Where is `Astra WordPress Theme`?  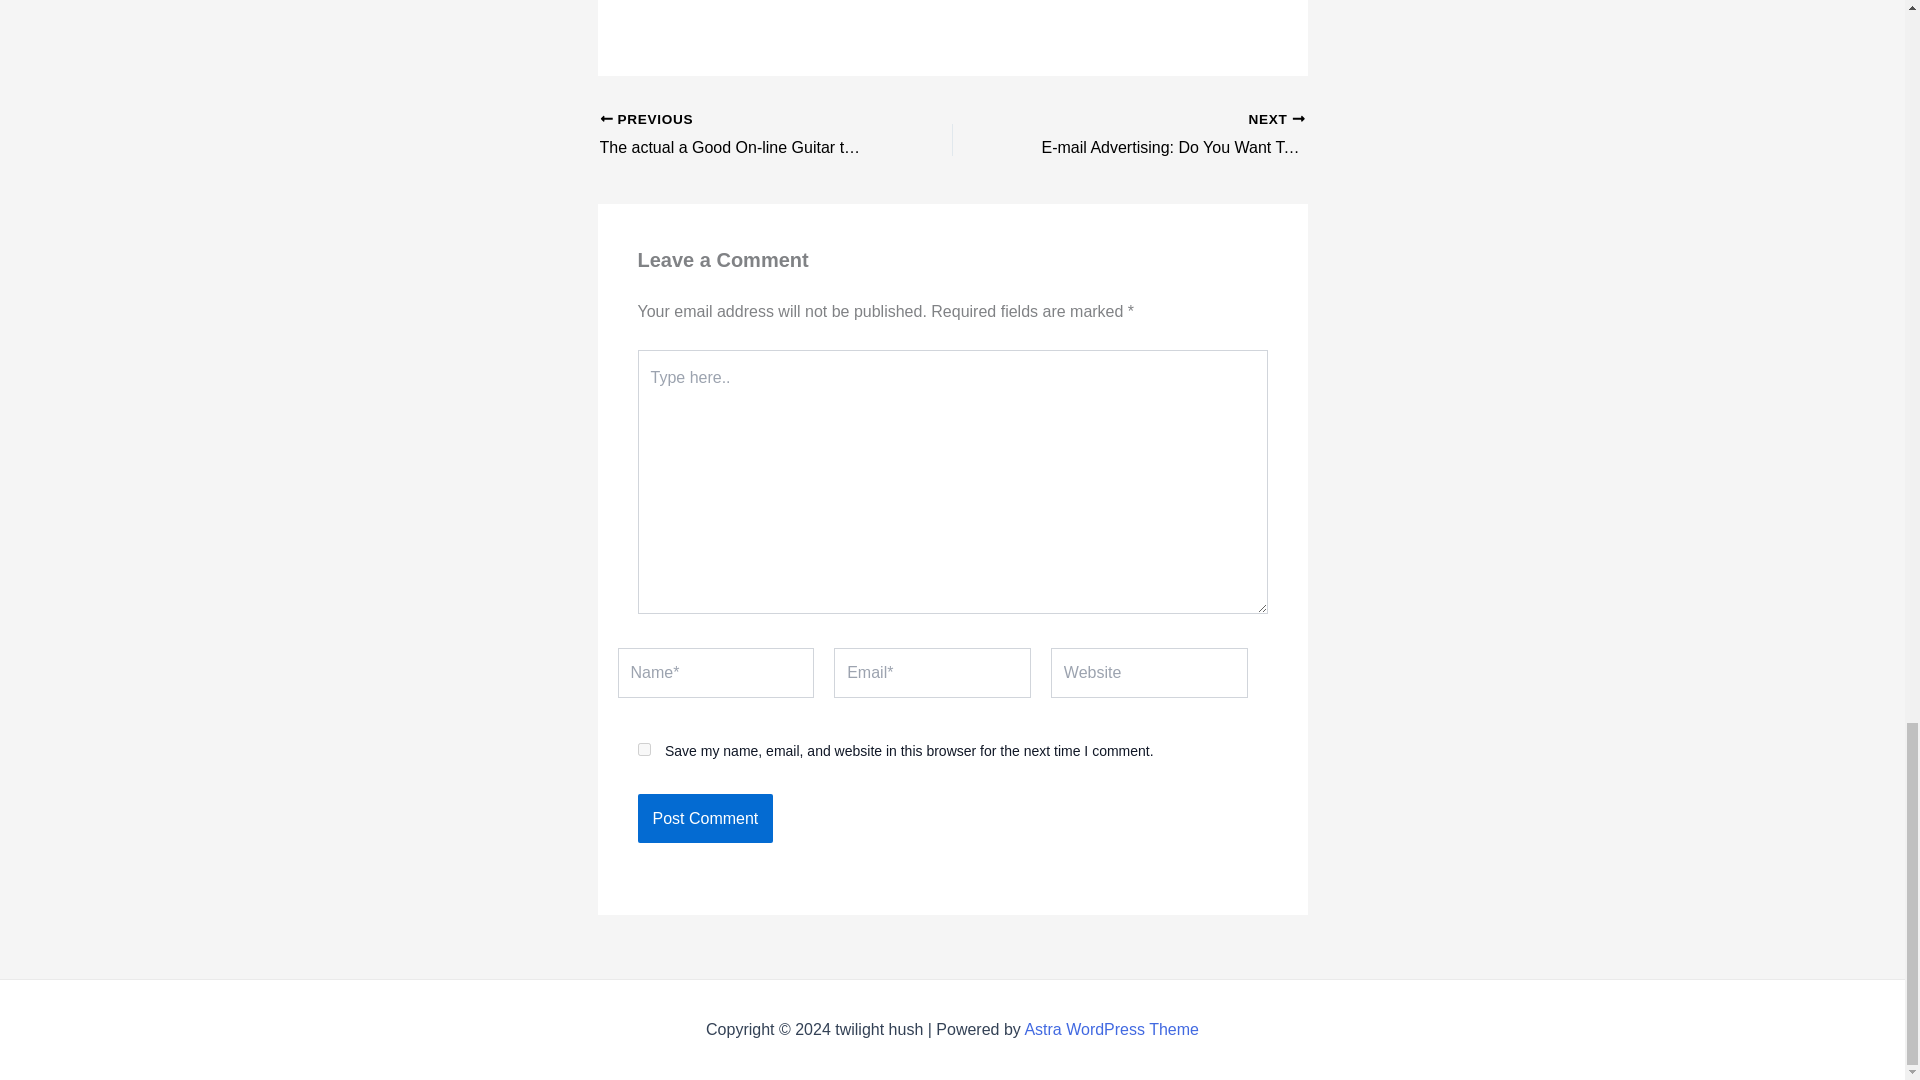 Astra WordPress Theme is located at coordinates (1110, 1028).